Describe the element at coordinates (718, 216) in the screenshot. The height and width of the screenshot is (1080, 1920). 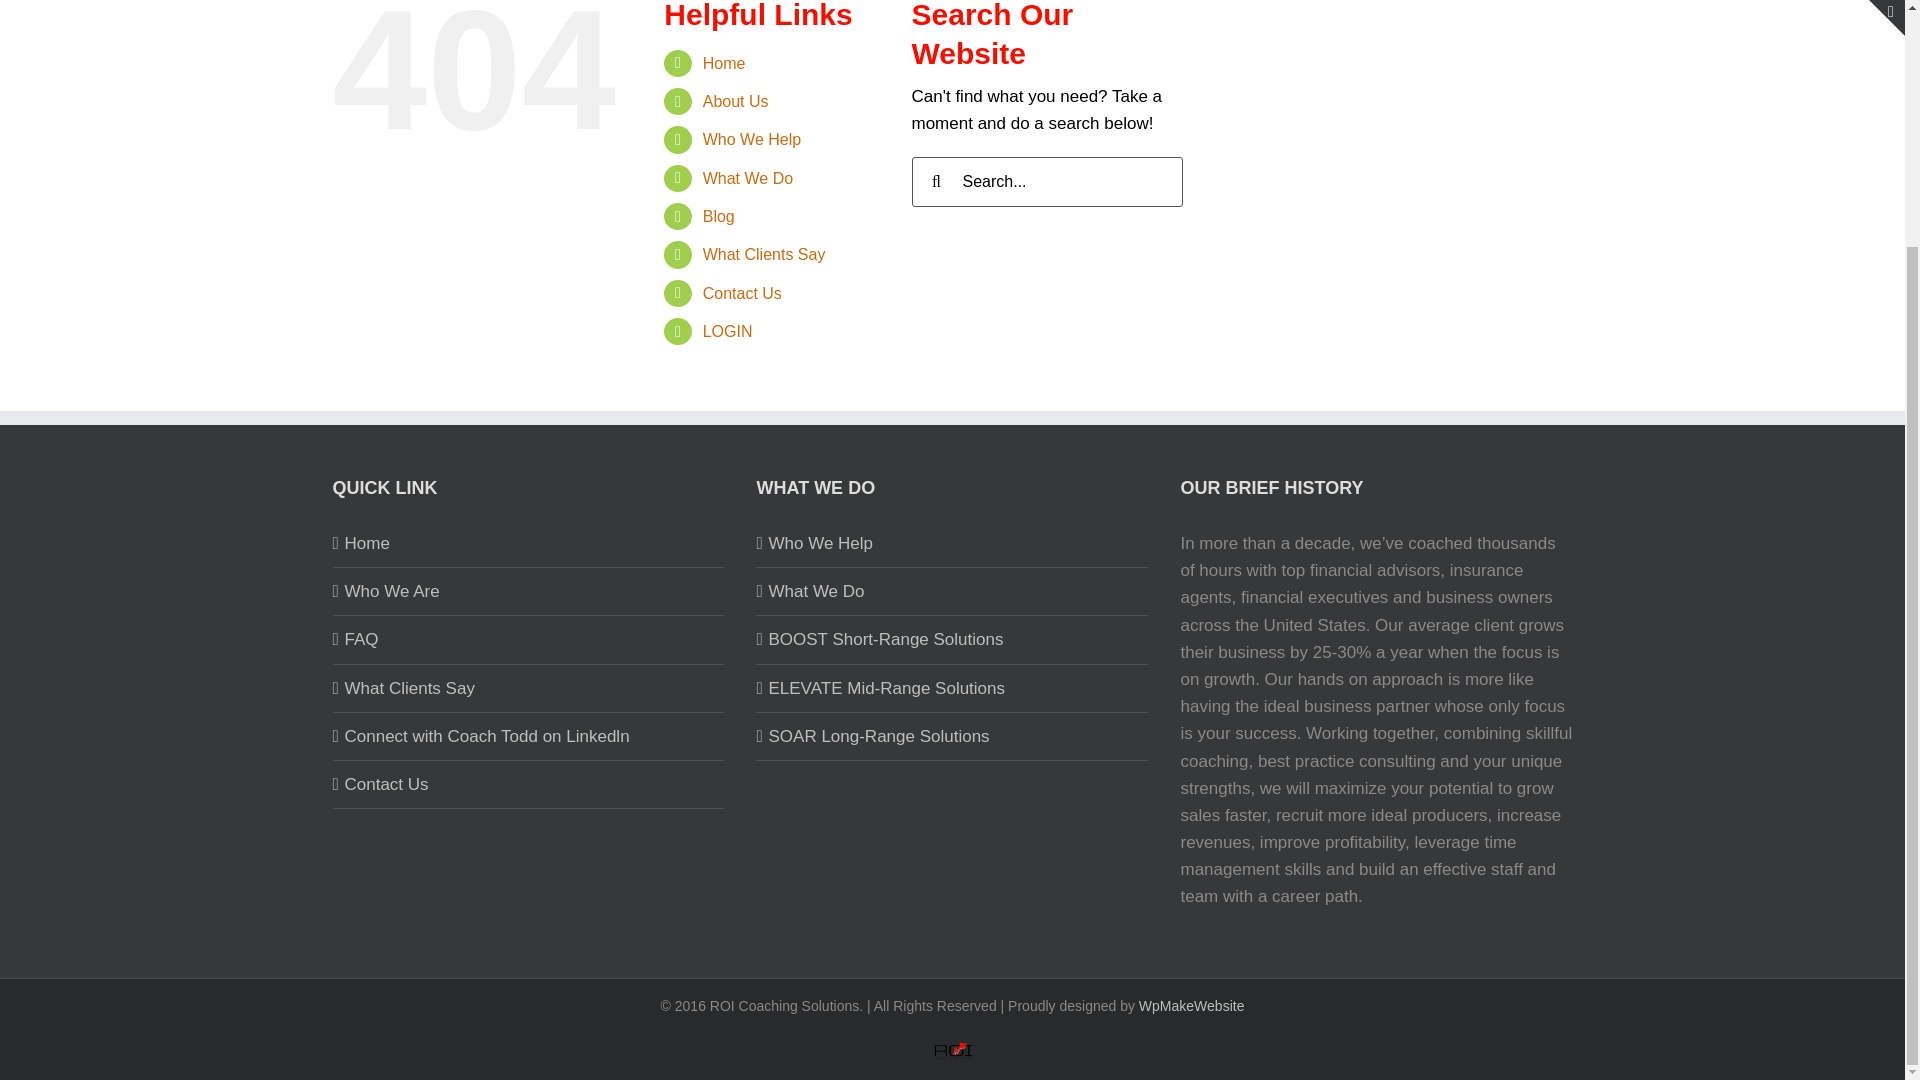
I see `Blog` at that location.